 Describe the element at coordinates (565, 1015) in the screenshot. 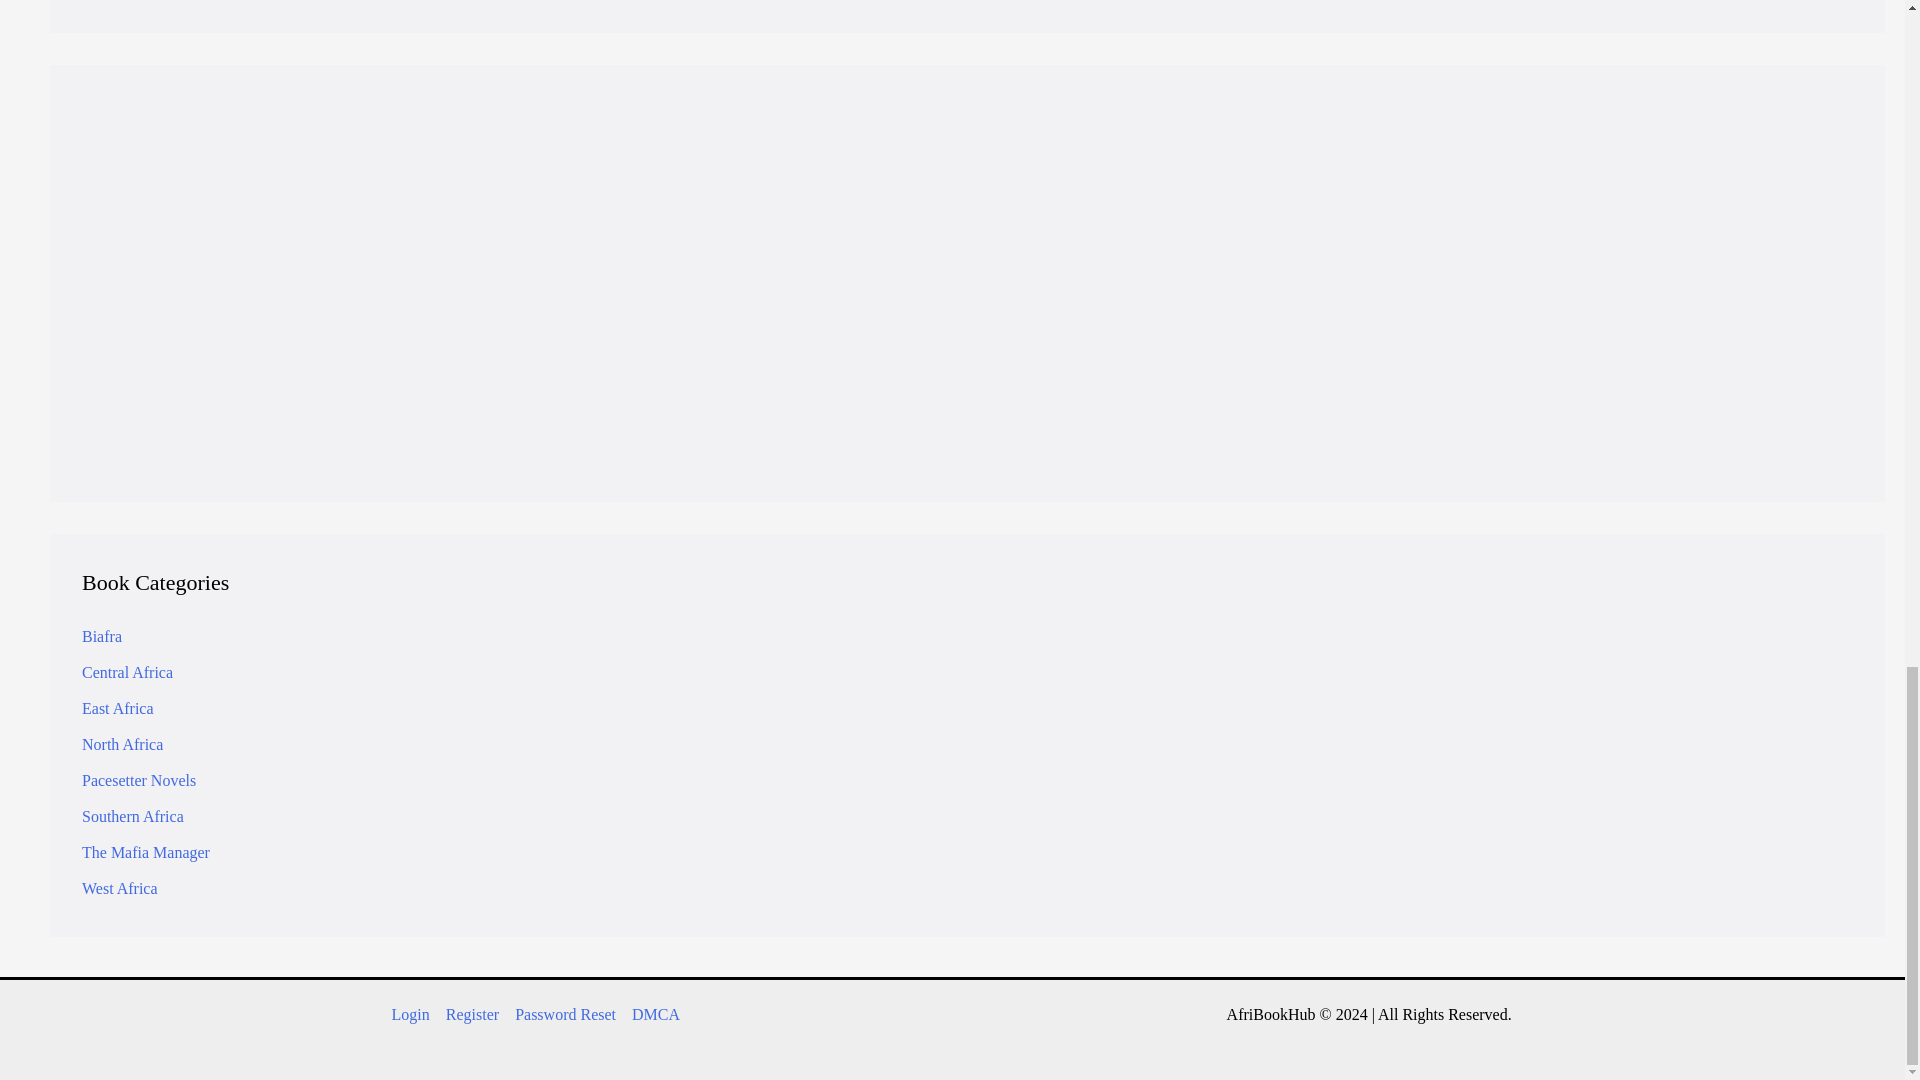

I see `Password Reset` at that location.